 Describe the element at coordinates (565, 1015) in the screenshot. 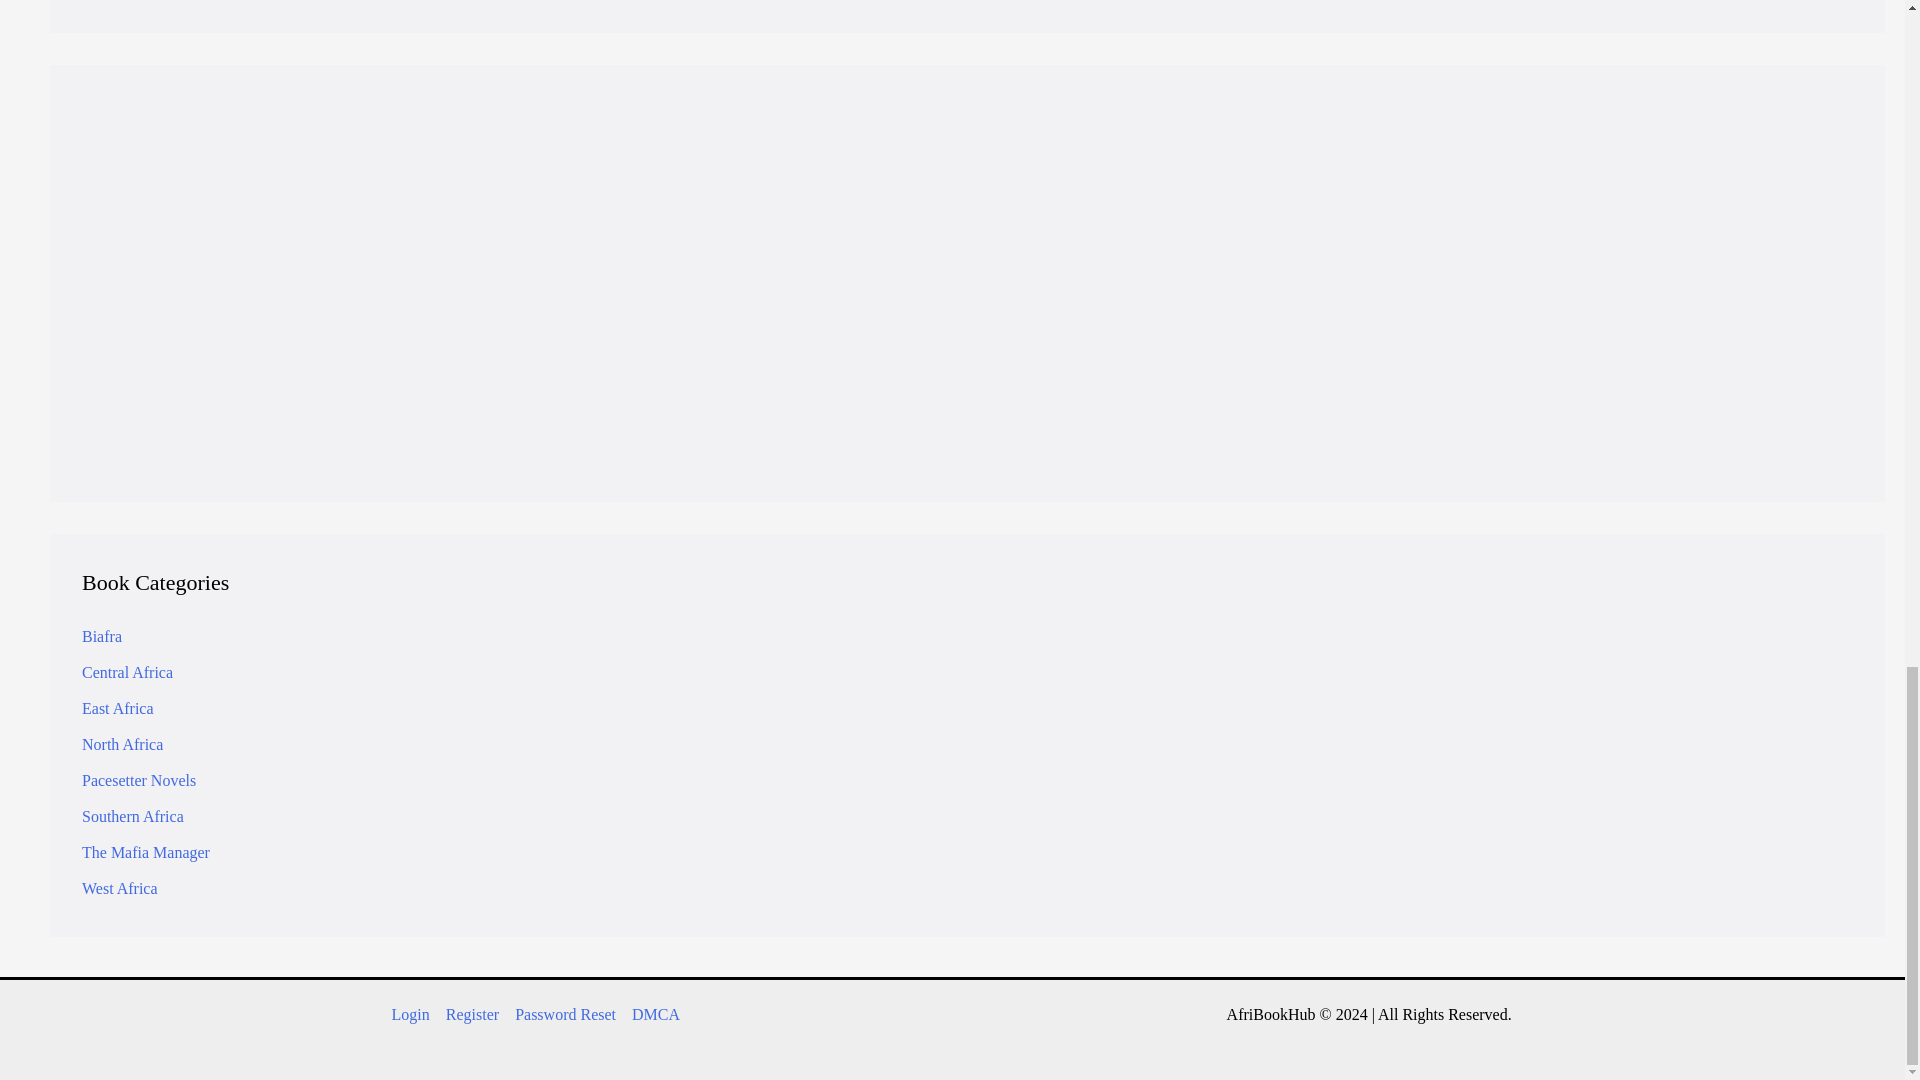

I see `Password Reset` at that location.